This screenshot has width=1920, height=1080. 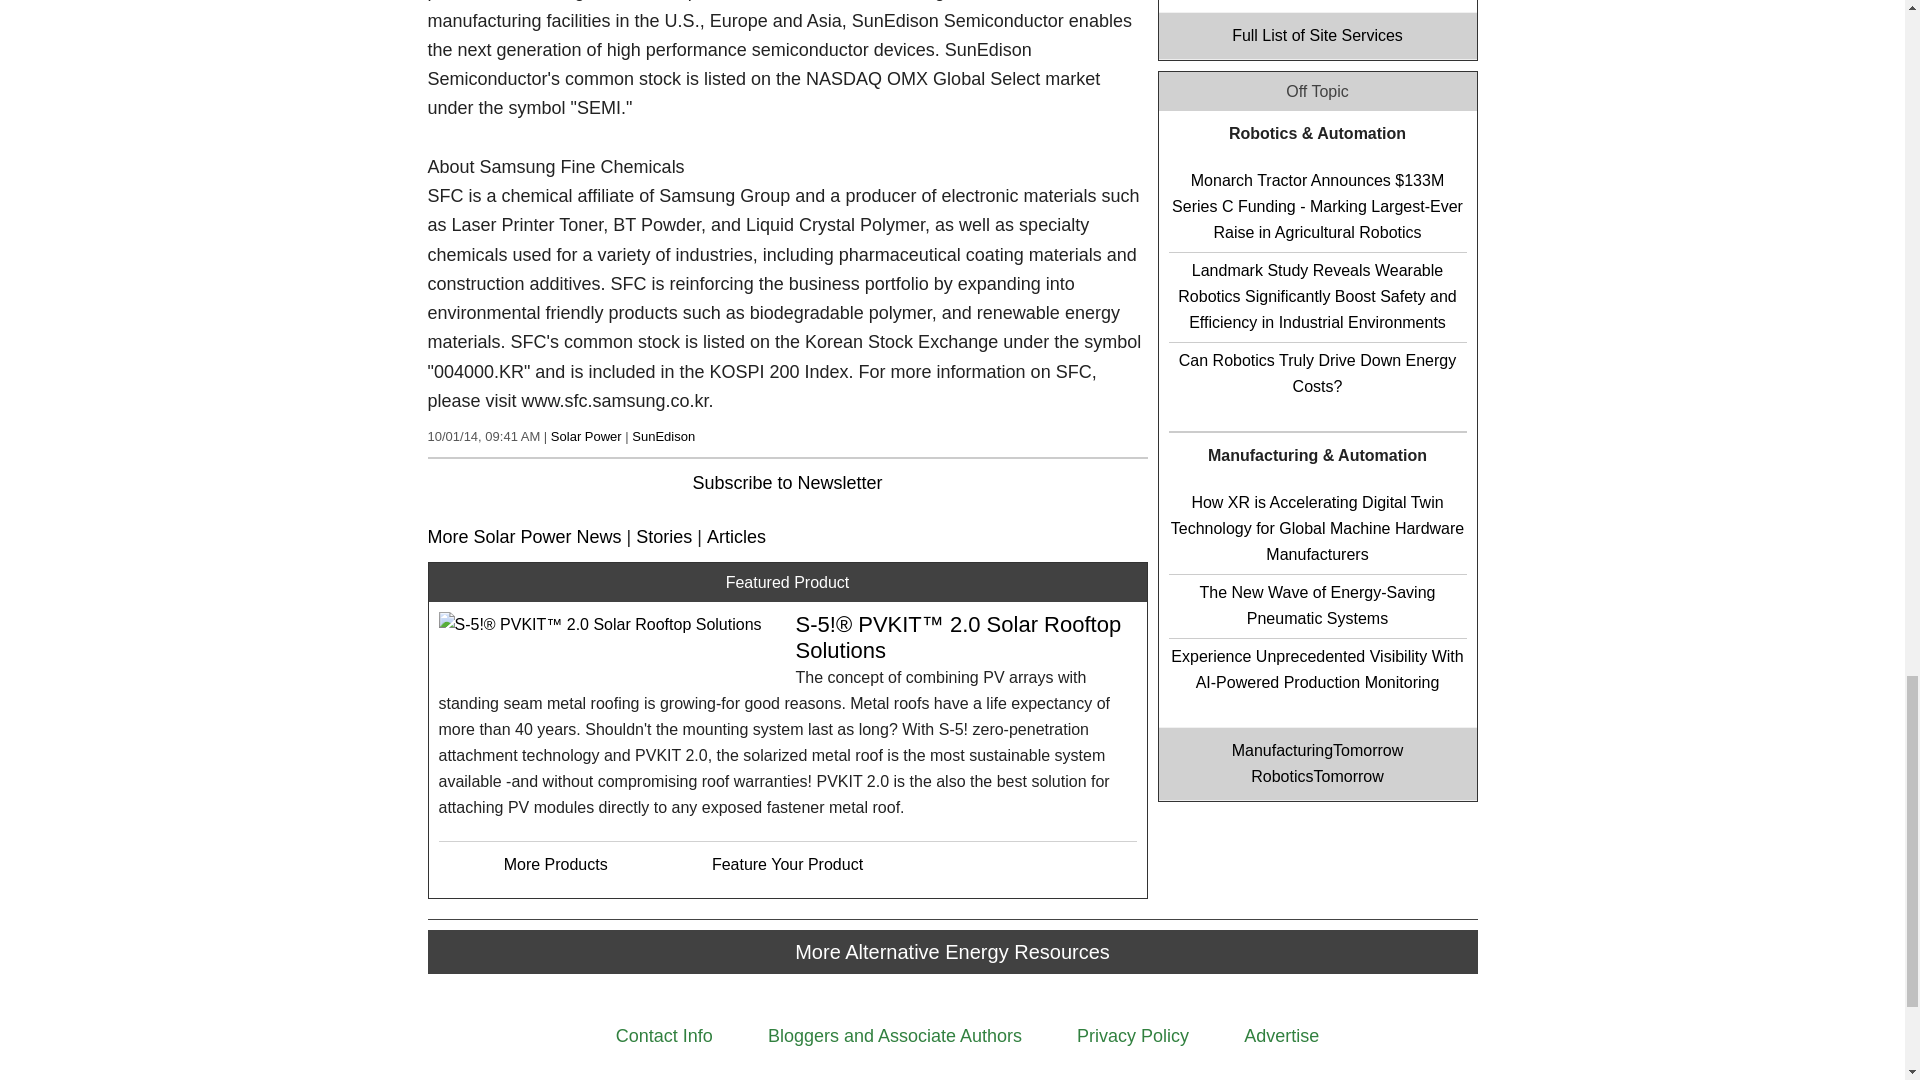 What do you see at coordinates (736, 536) in the screenshot?
I see `Articles` at bounding box center [736, 536].